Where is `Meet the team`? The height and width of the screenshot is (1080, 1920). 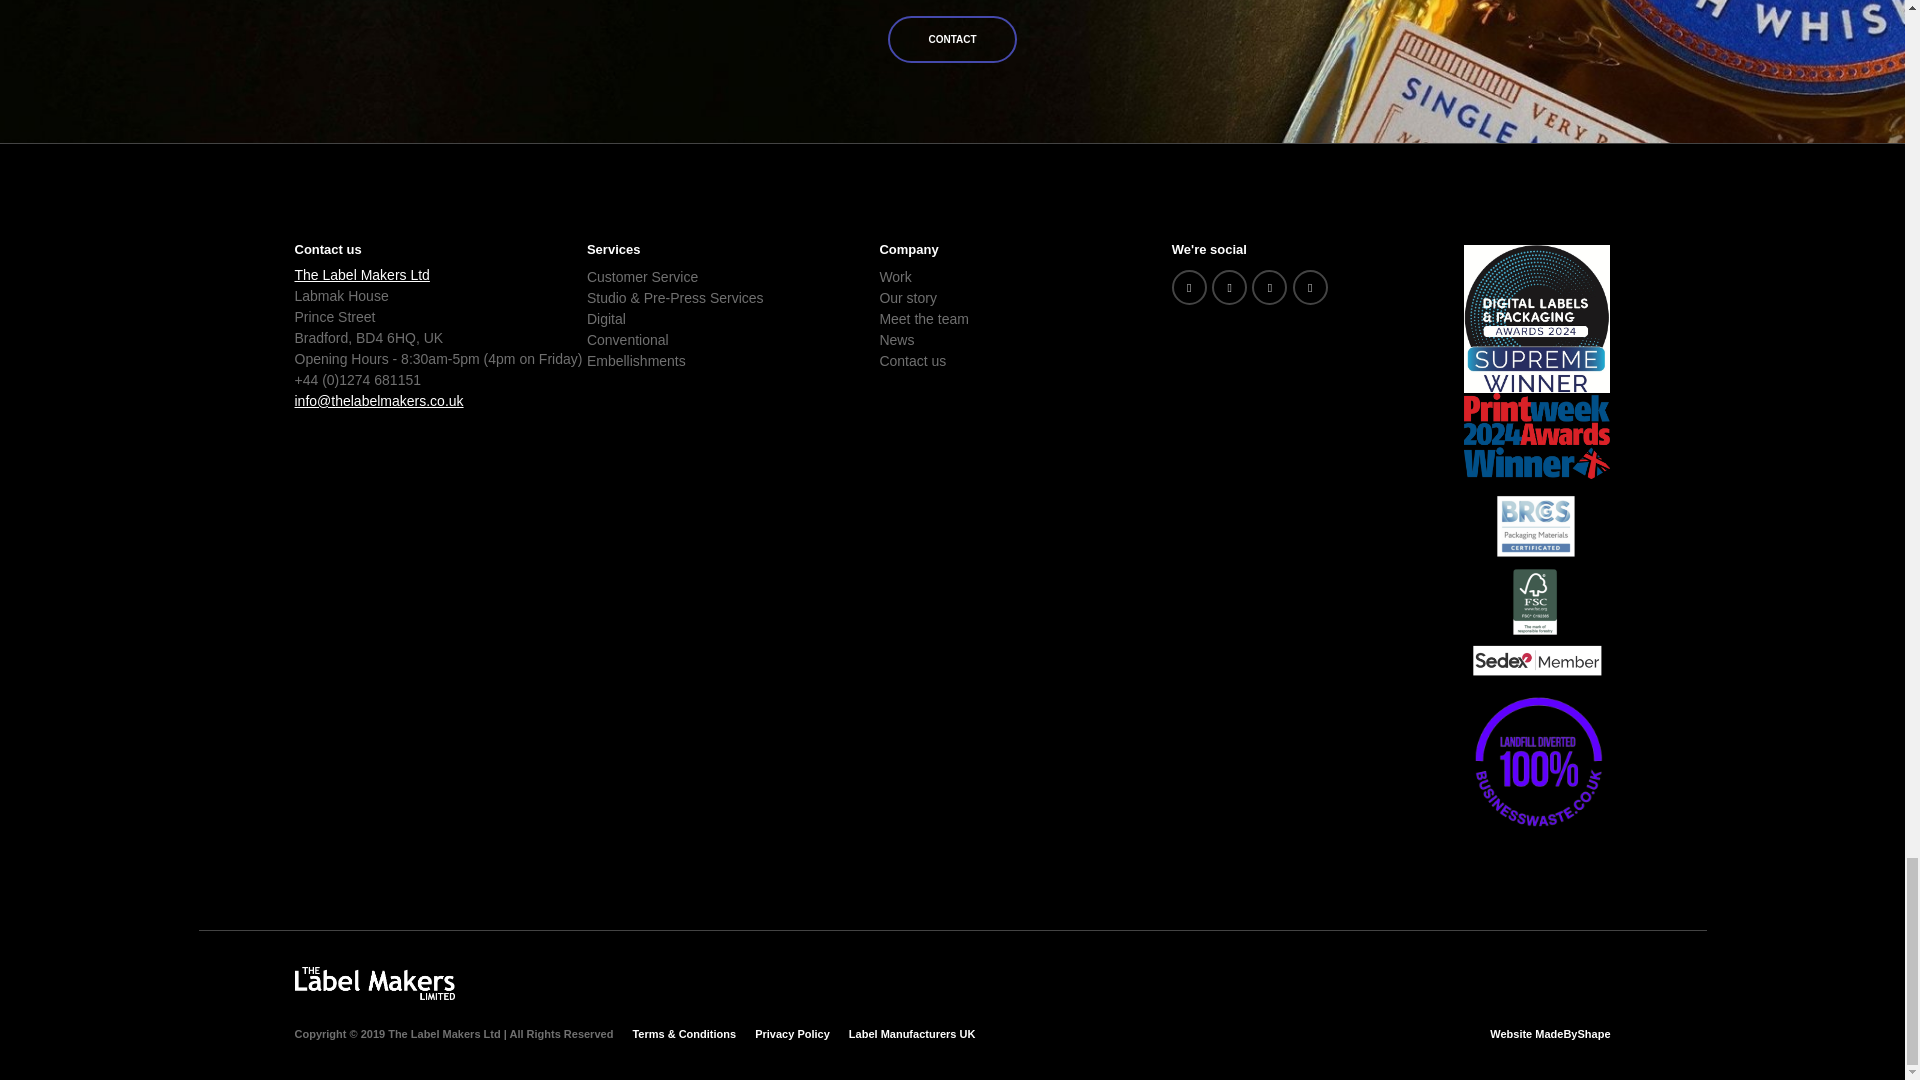
Meet the team is located at coordinates (924, 319).